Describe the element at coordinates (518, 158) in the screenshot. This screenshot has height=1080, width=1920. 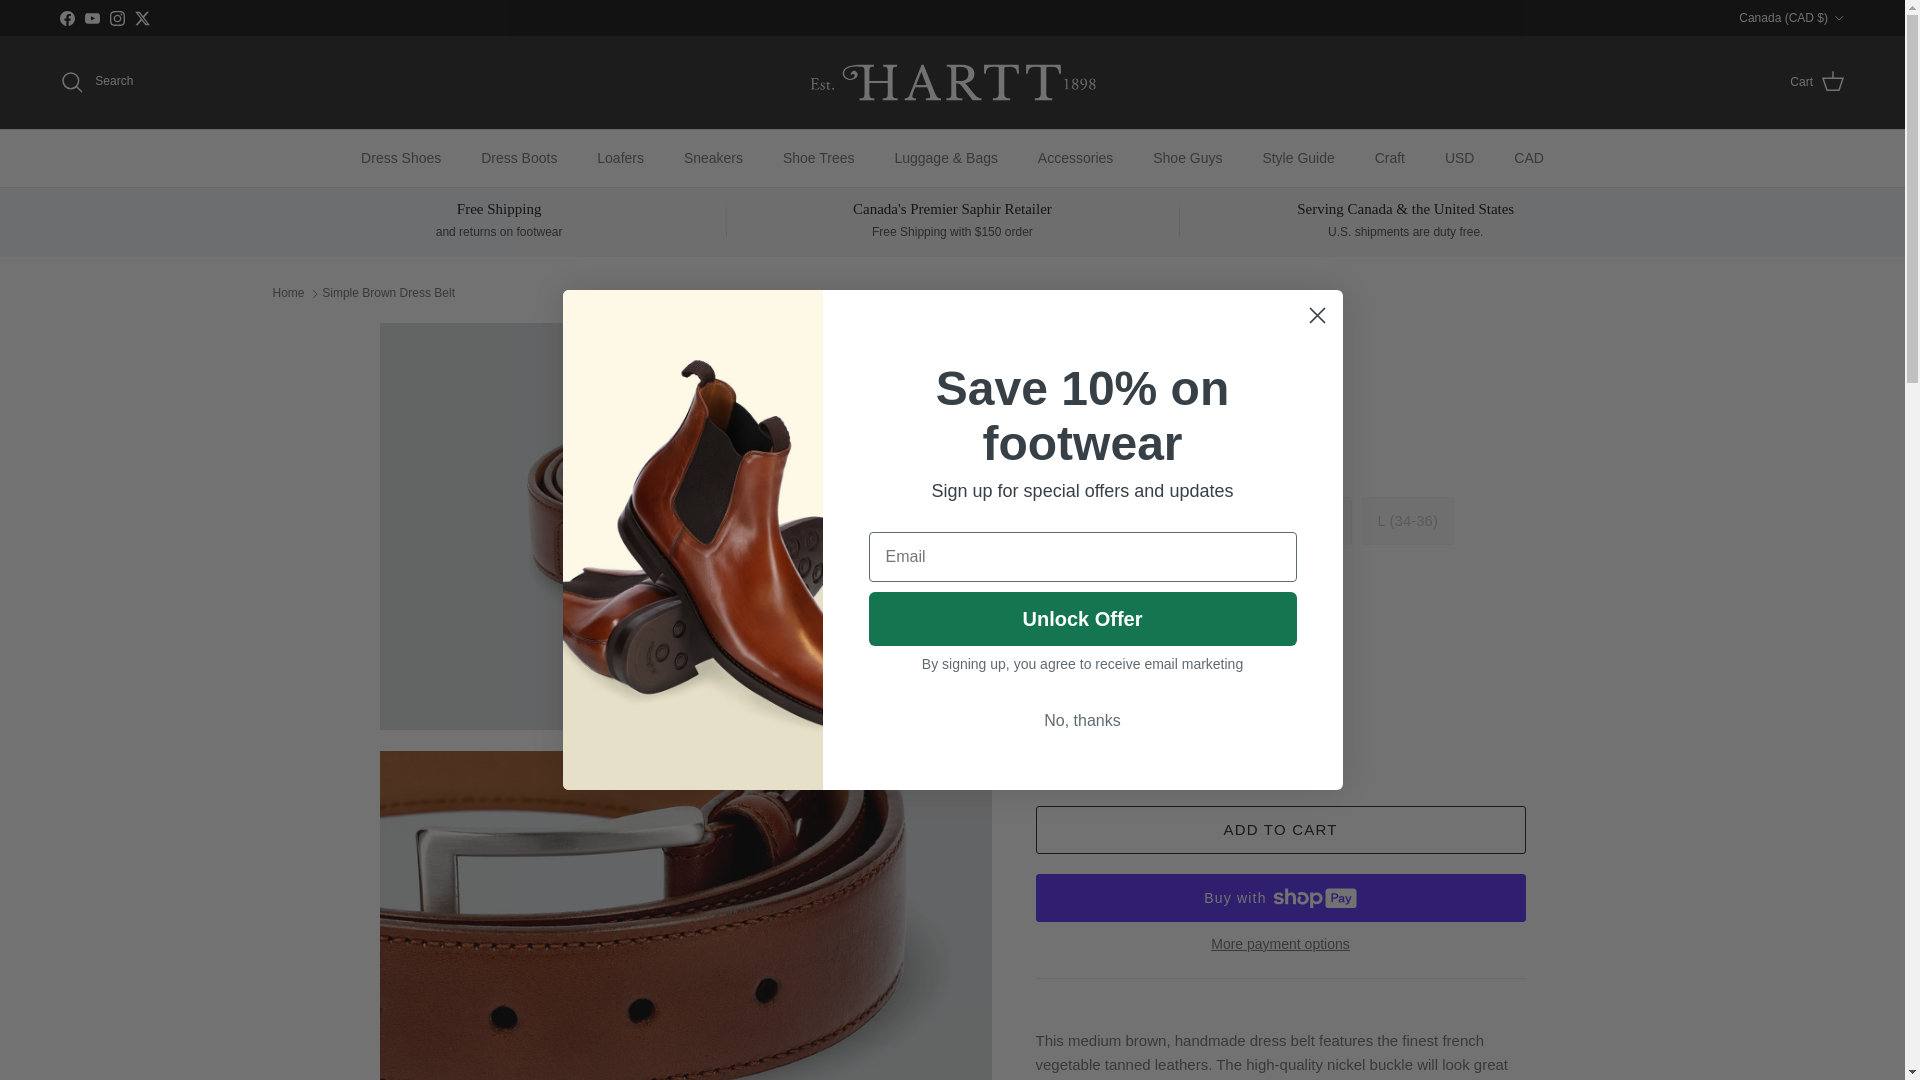
I see `Dress Boots` at that location.